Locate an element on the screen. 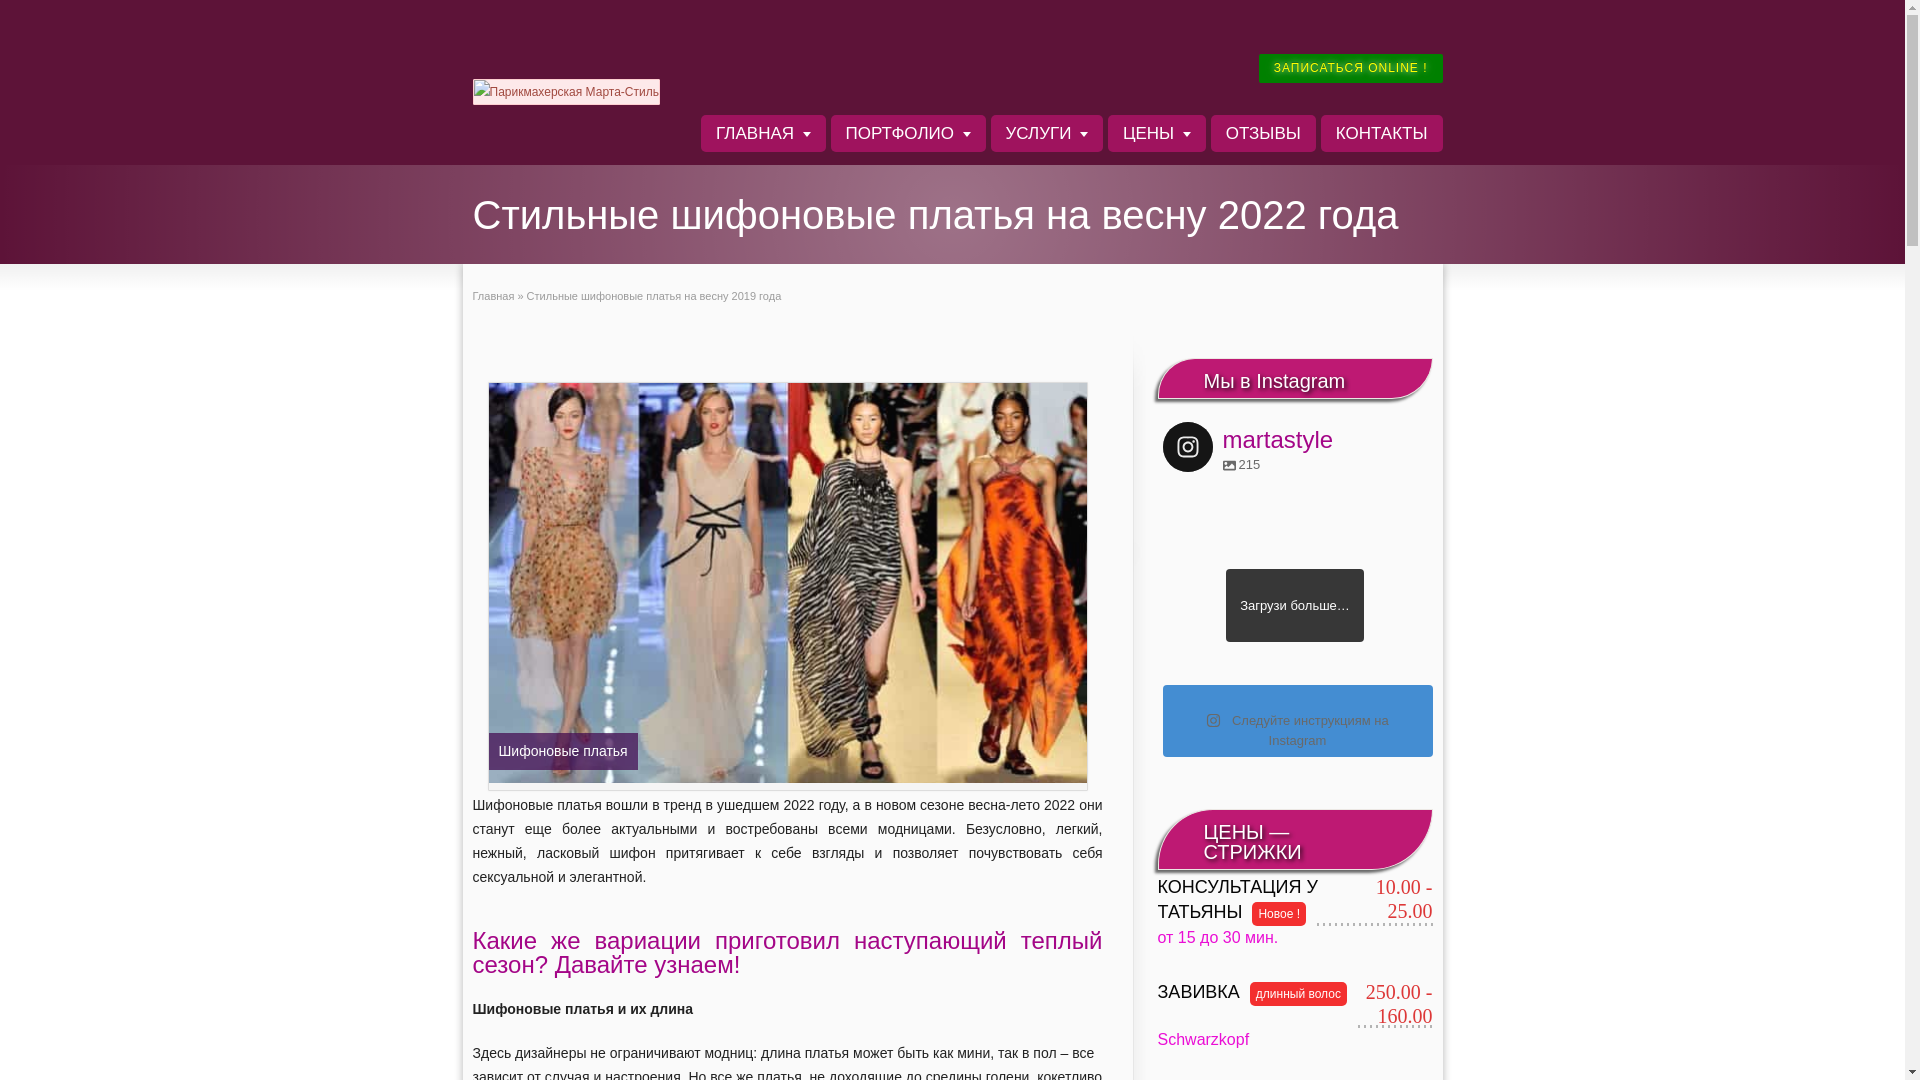 The height and width of the screenshot is (1080, 1920). martastyle
215 is located at coordinates (1248, 442).